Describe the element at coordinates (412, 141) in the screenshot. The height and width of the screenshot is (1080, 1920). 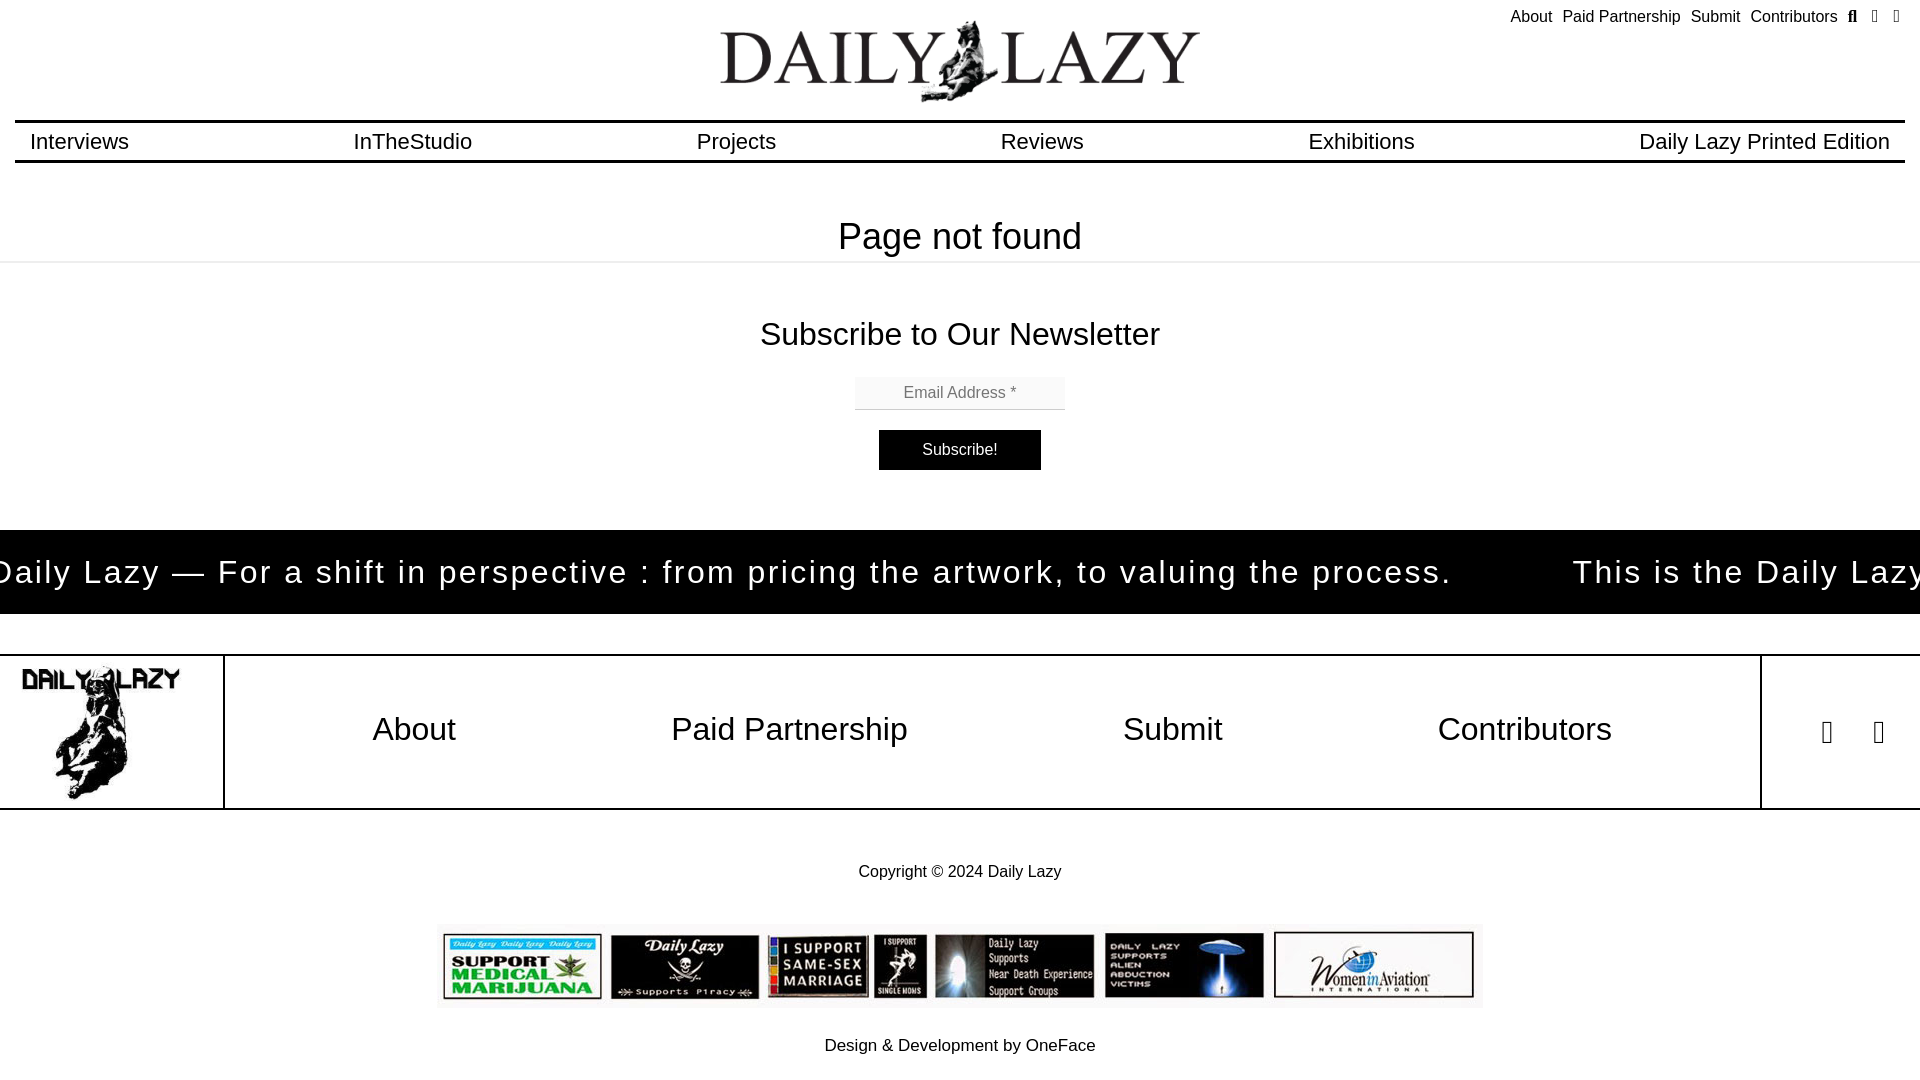
I see `InTheStudio` at that location.